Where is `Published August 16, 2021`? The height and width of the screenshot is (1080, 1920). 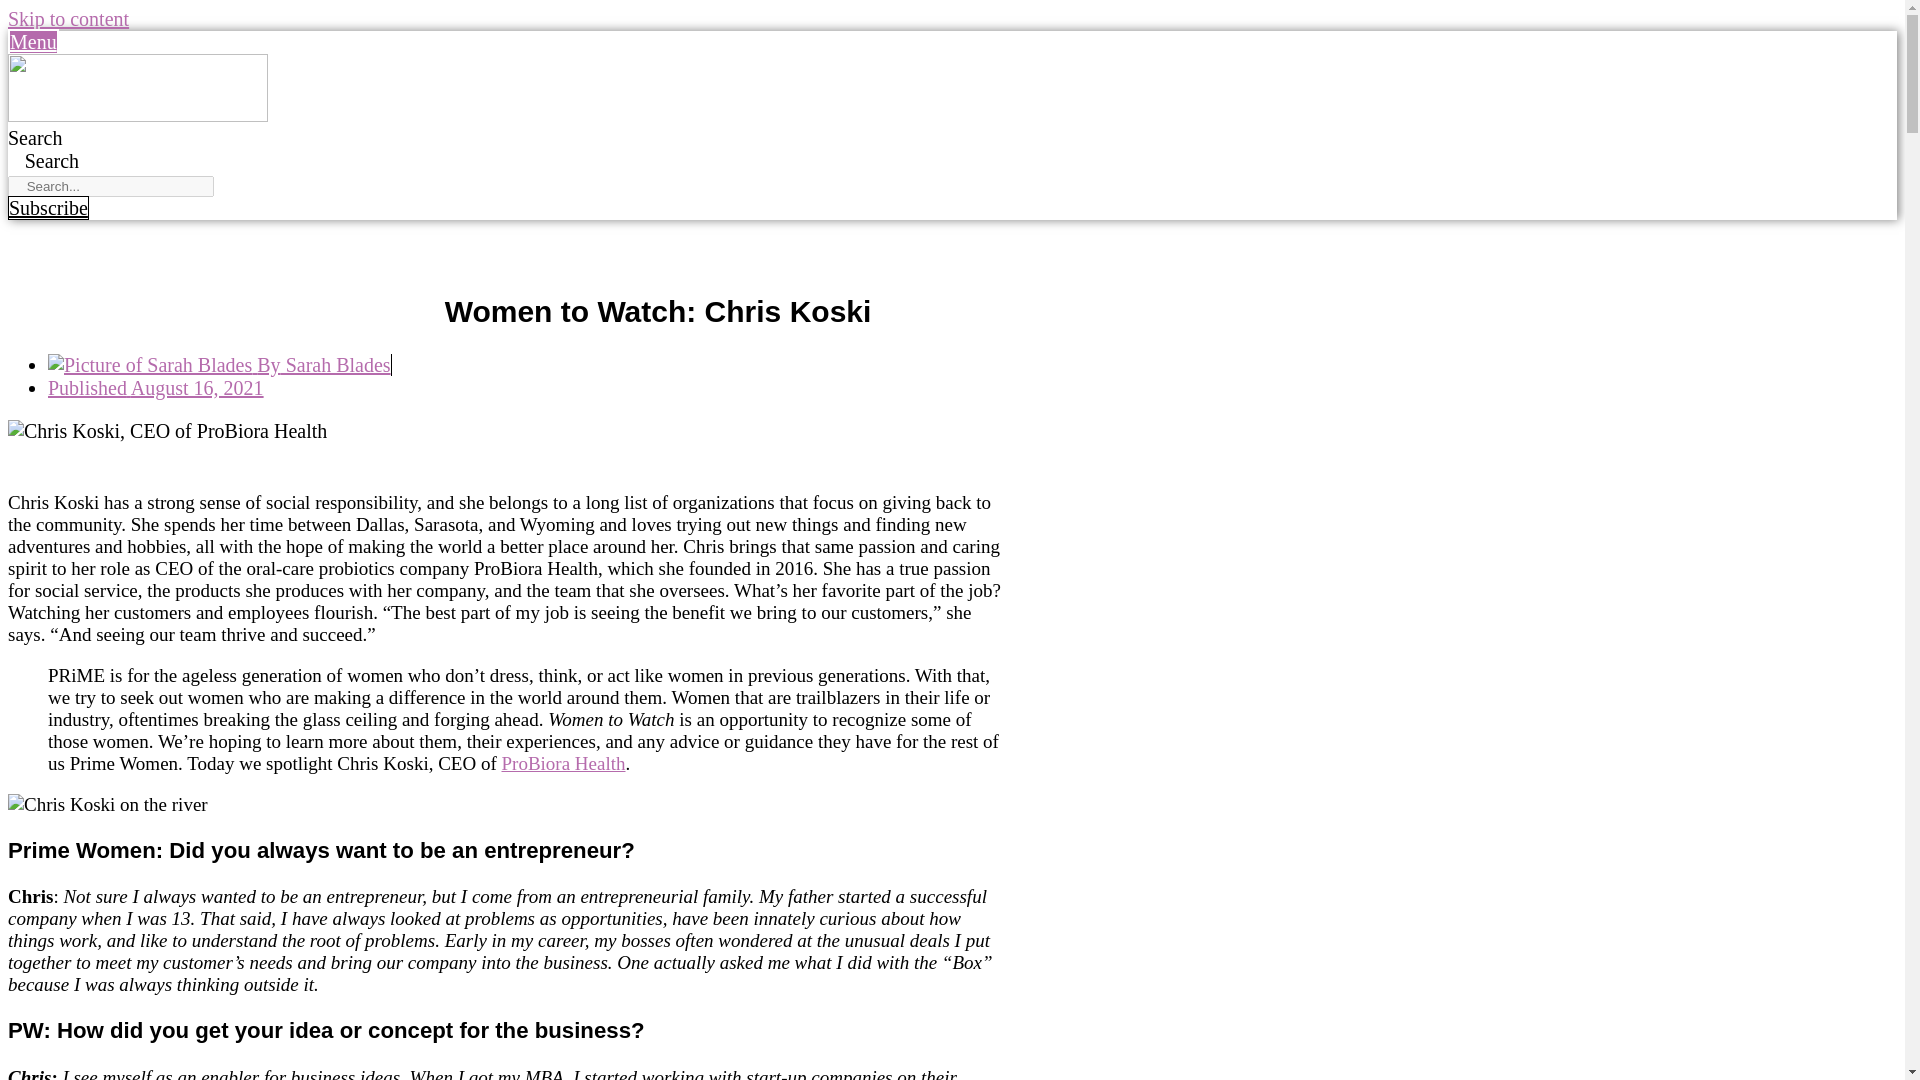
Published August 16, 2021 is located at coordinates (156, 387).